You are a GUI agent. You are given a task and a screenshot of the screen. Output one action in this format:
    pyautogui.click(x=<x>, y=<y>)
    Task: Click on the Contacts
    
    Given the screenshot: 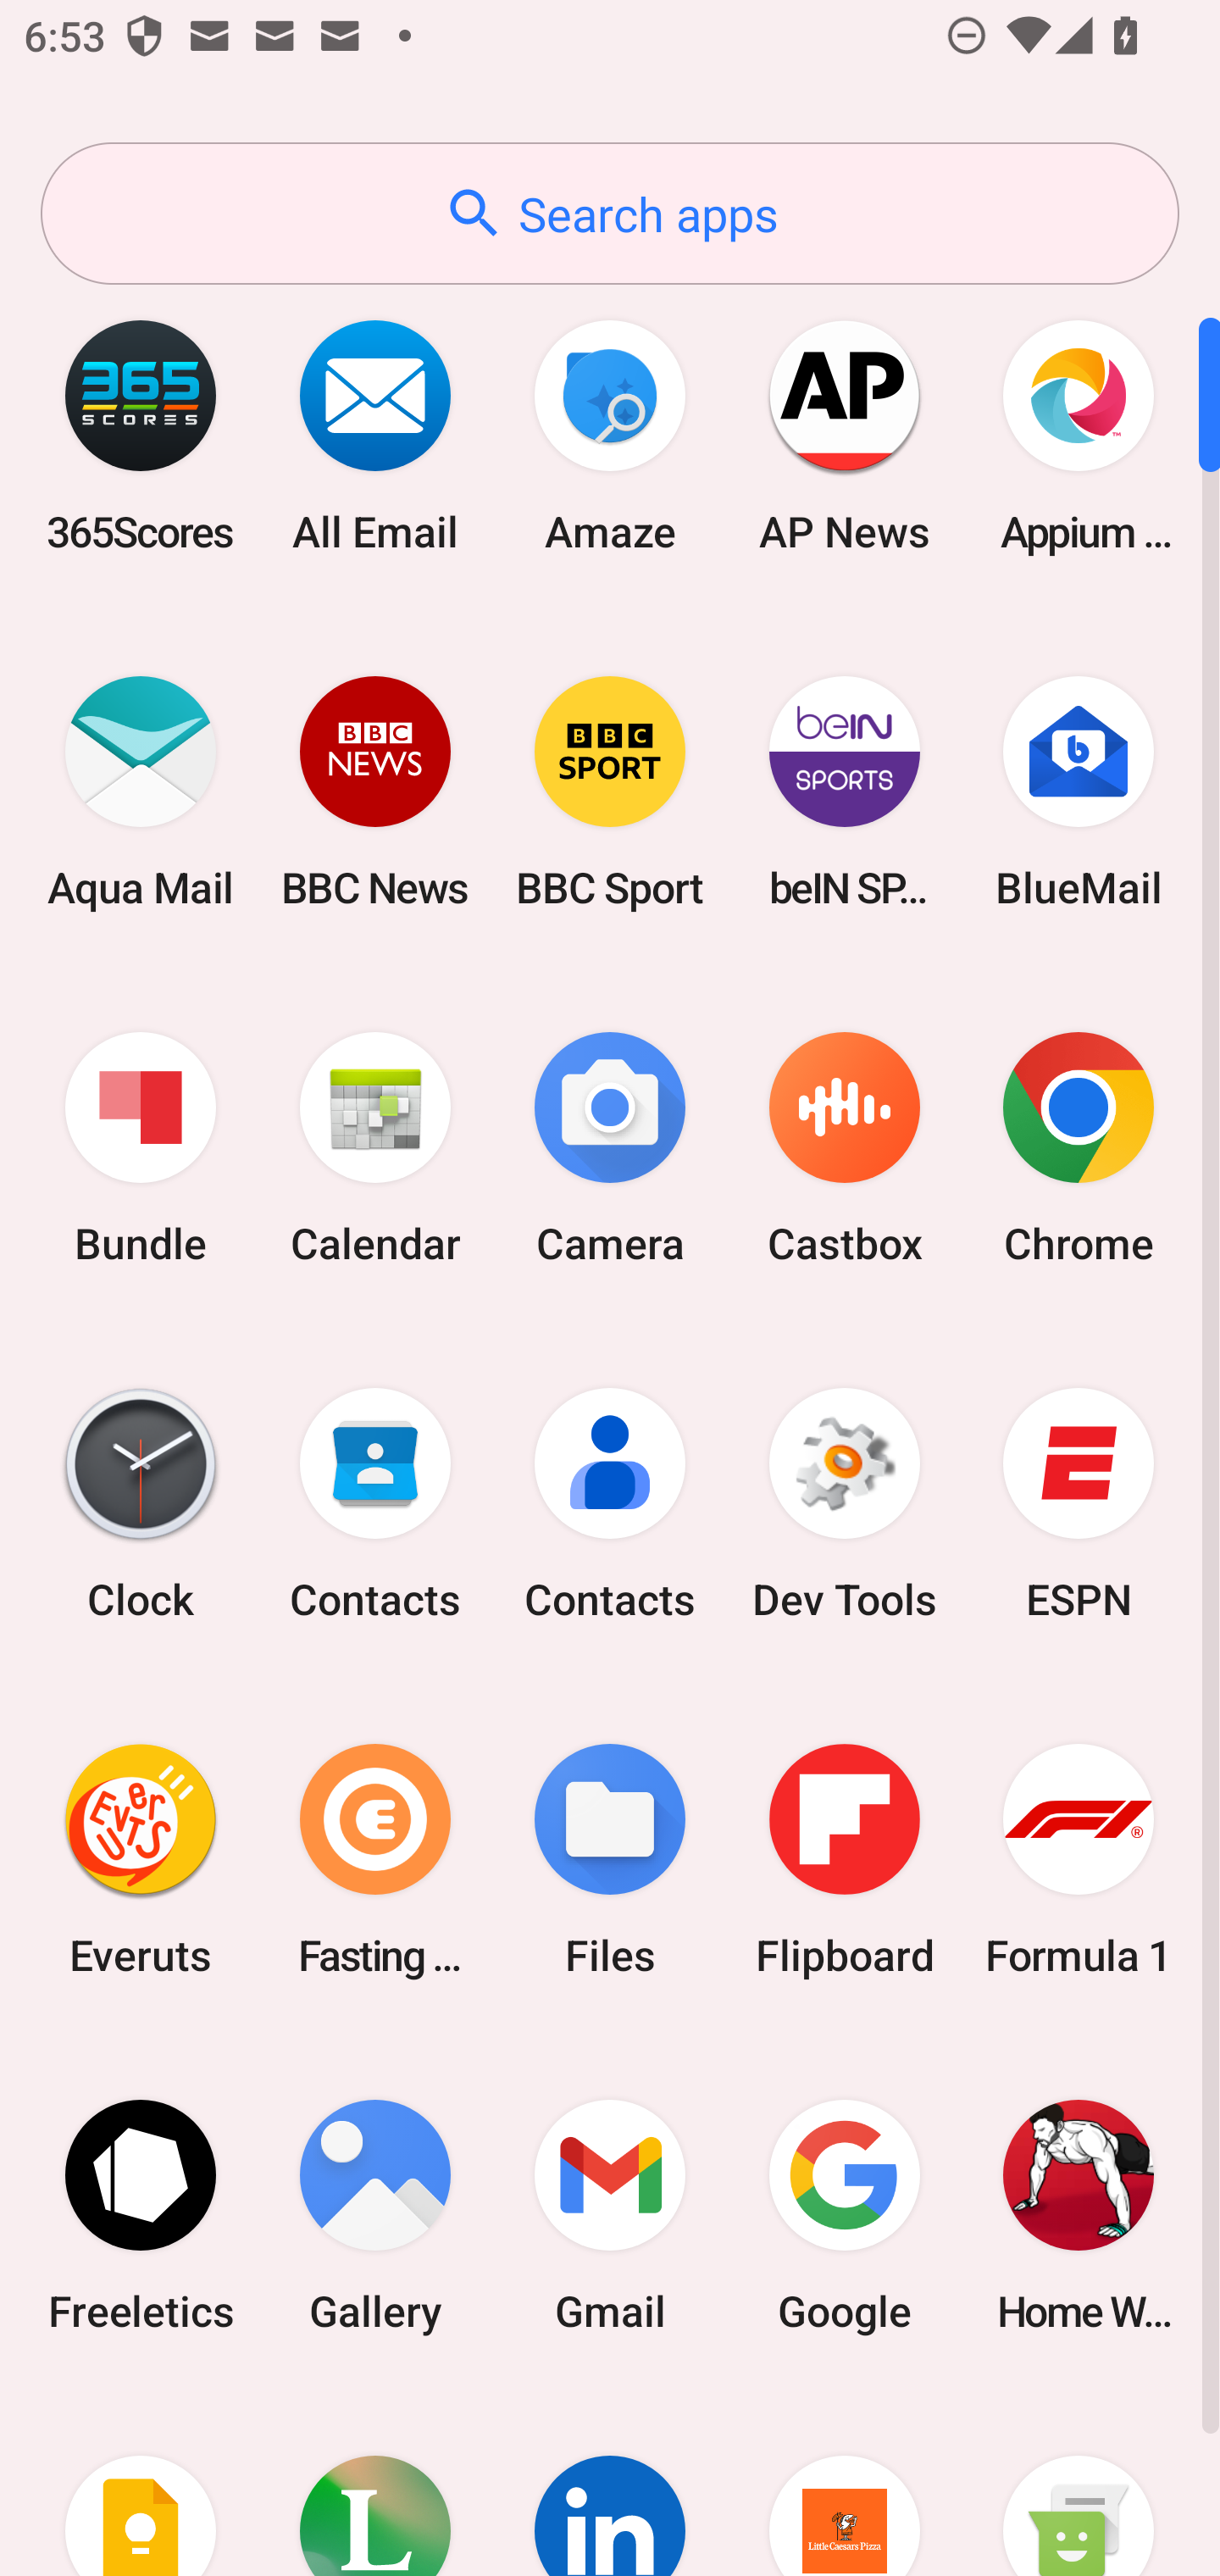 What is the action you would take?
    pyautogui.click(x=610, y=1504)
    